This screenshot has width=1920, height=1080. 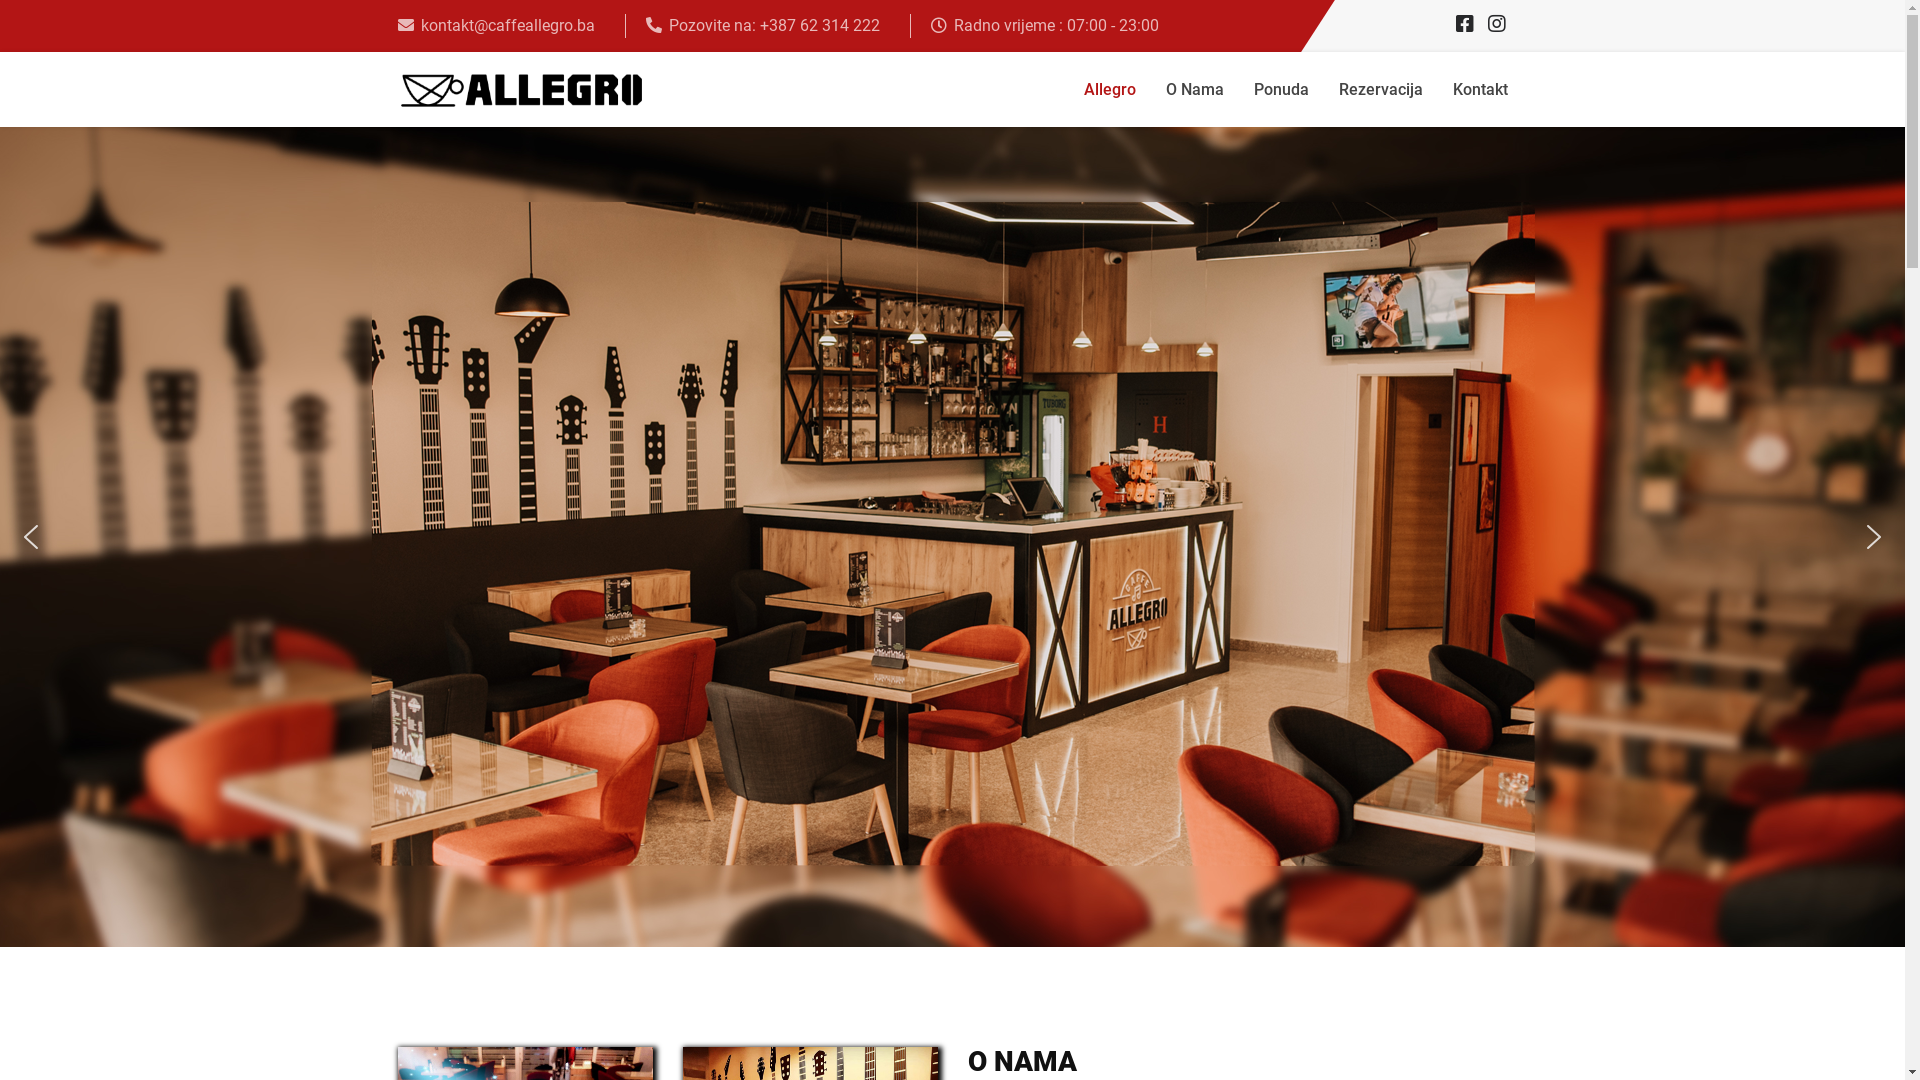 What do you see at coordinates (1381, 90) in the screenshot?
I see `Rezervacija` at bounding box center [1381, 90].